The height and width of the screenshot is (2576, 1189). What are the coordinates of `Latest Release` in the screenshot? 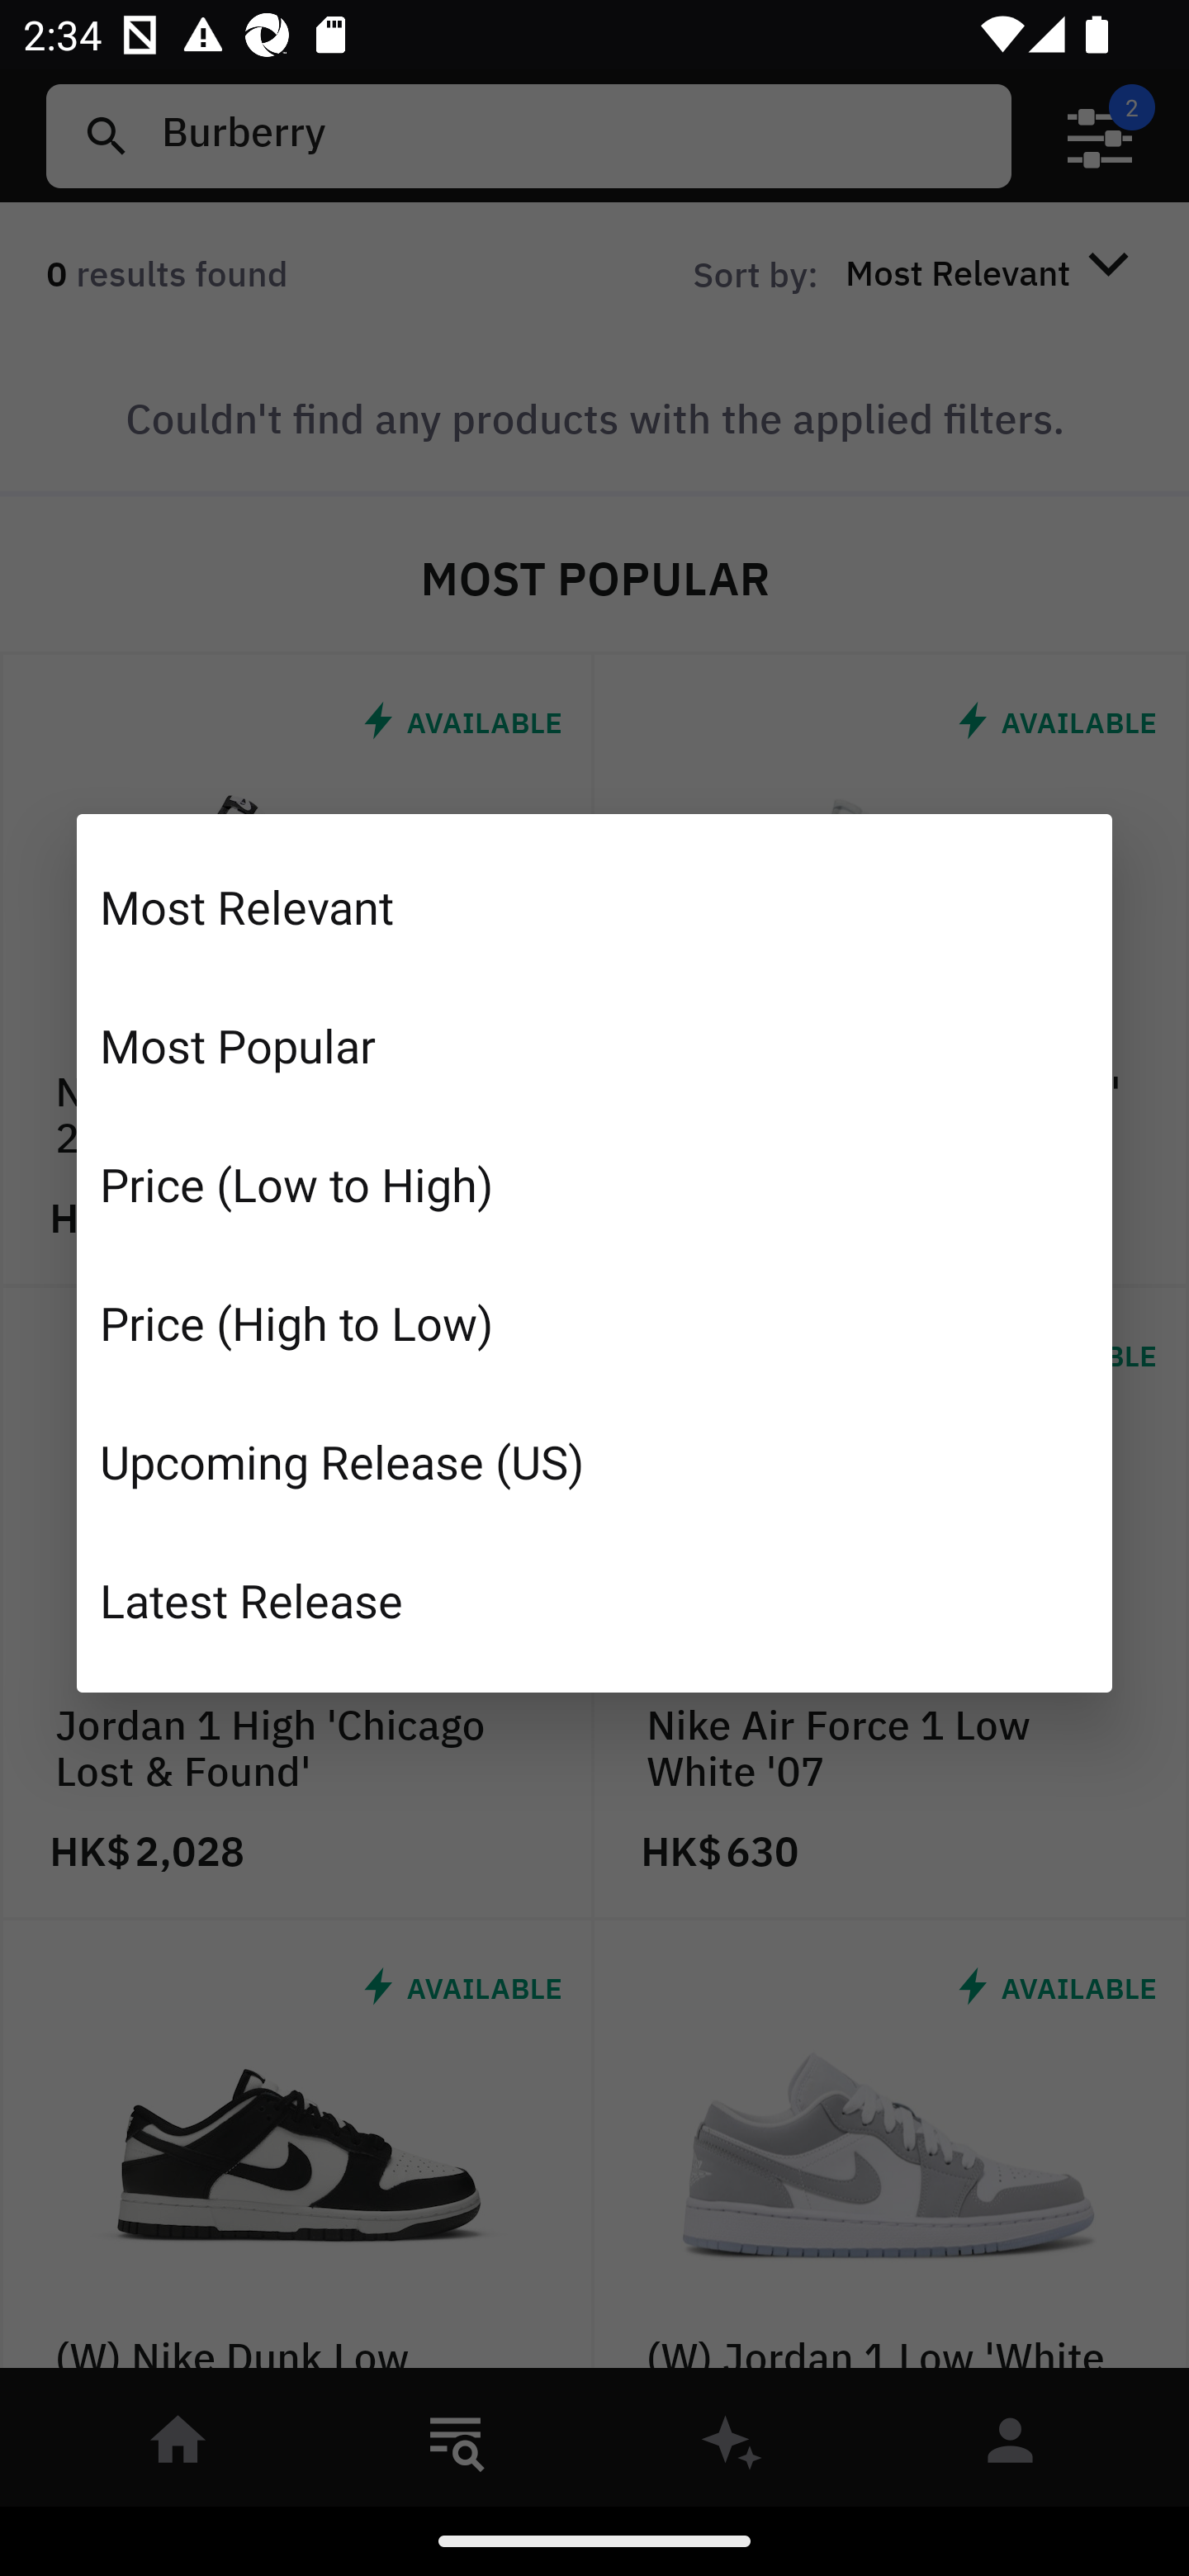 It's located at (594, 1599).